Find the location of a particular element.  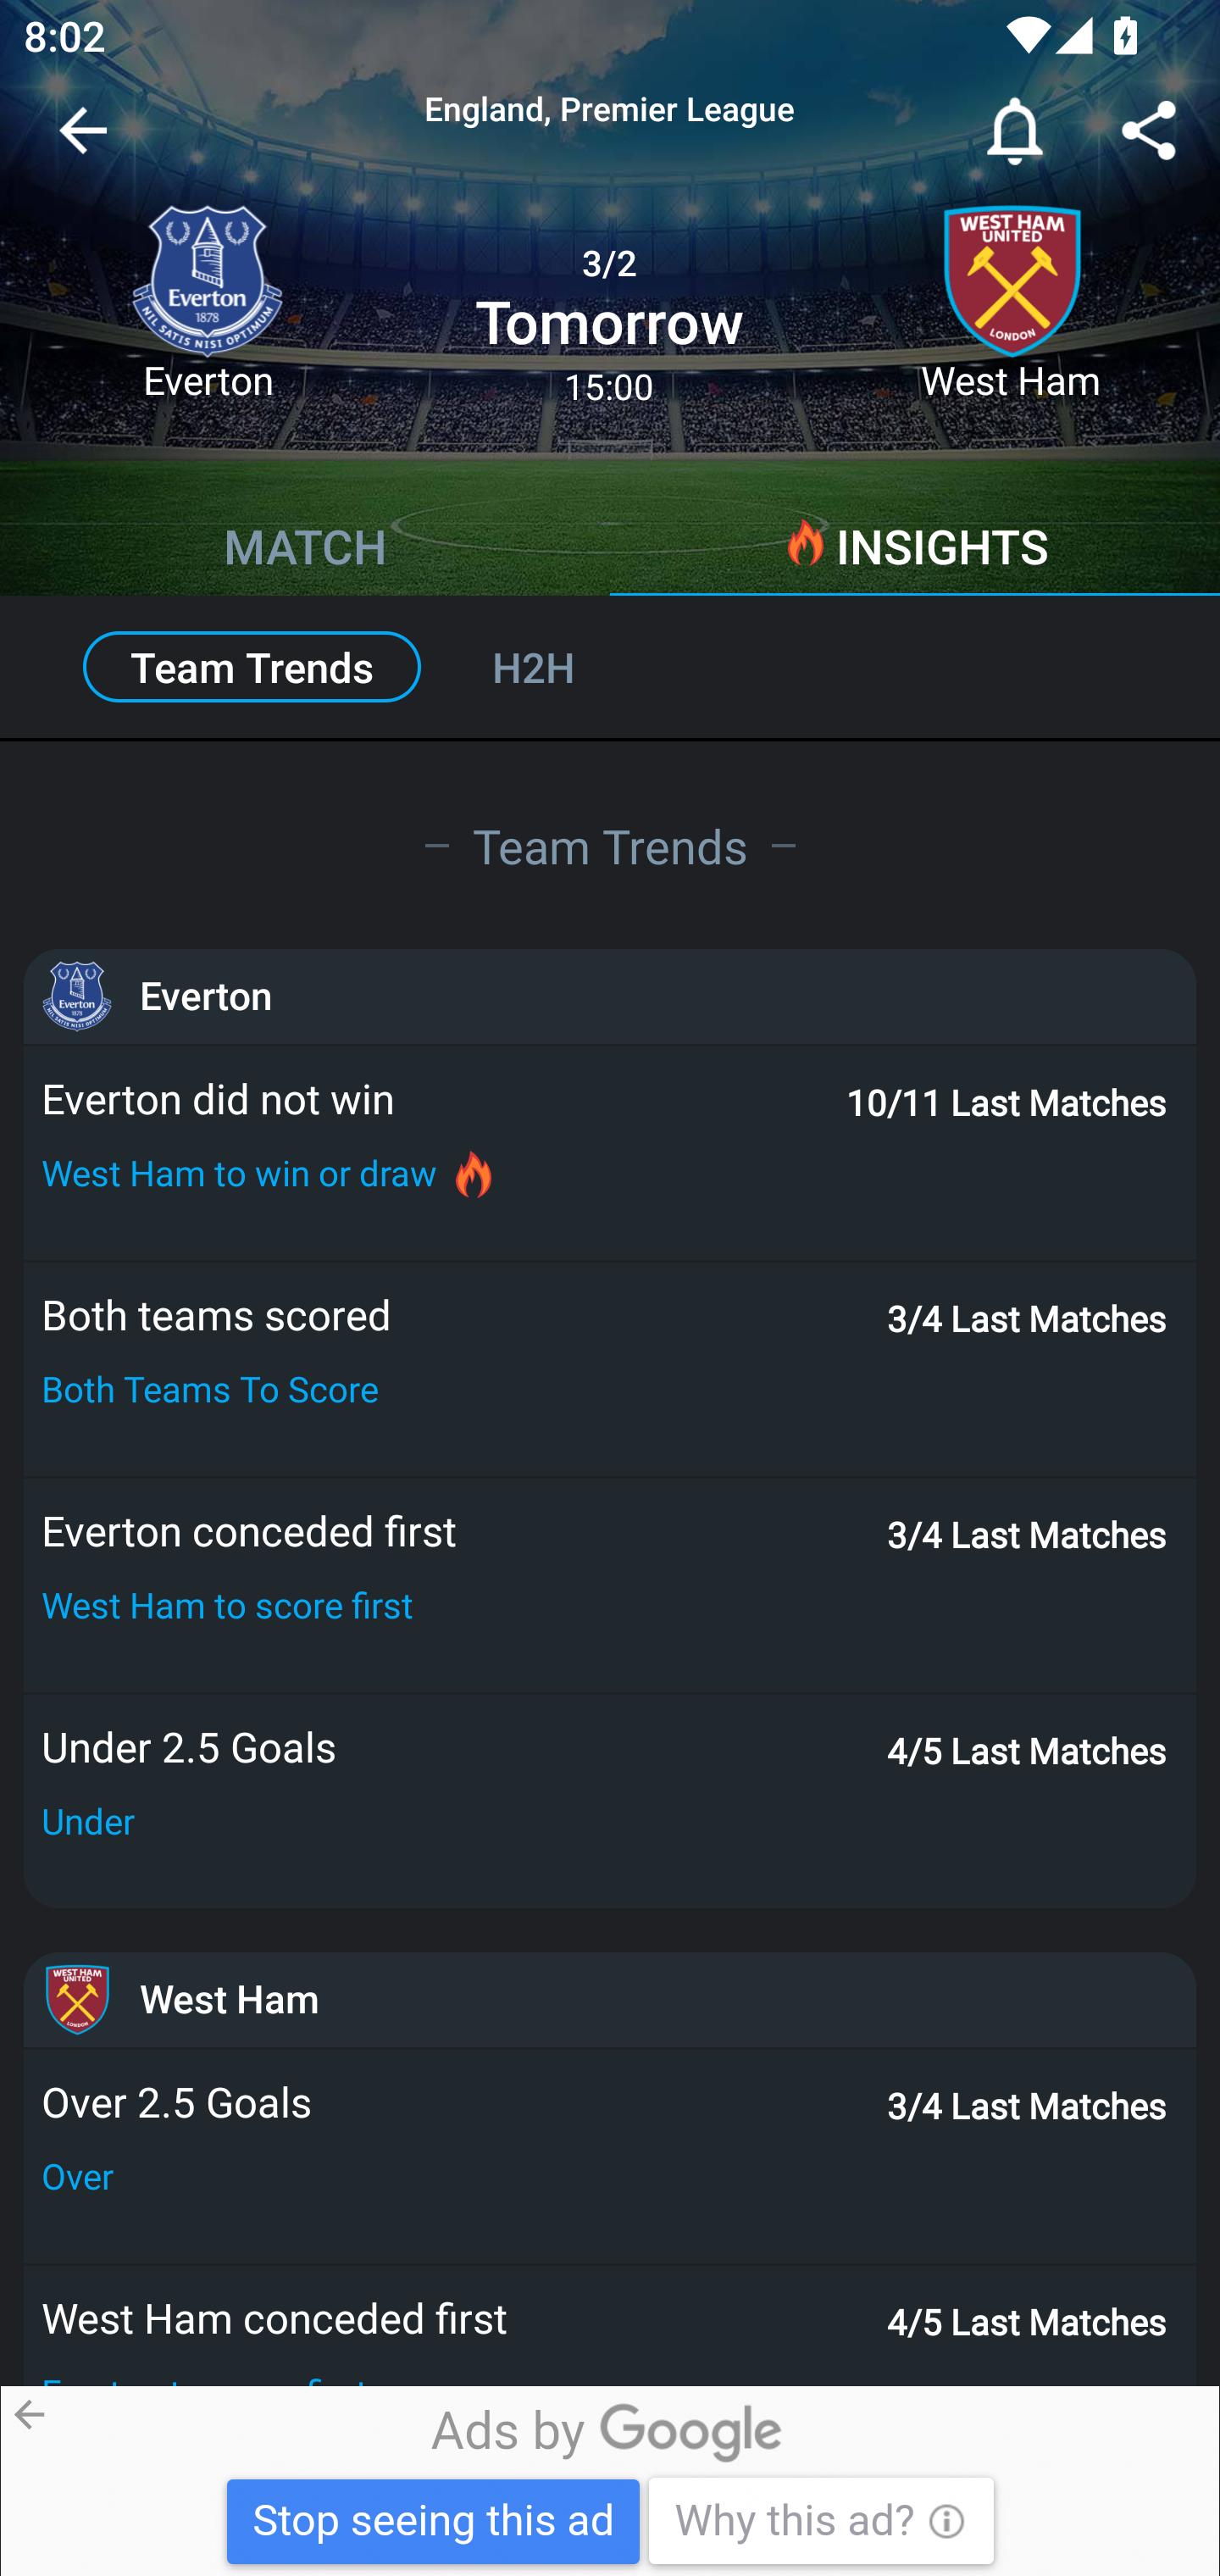

West Ham is located at coordinates (1012, 316).